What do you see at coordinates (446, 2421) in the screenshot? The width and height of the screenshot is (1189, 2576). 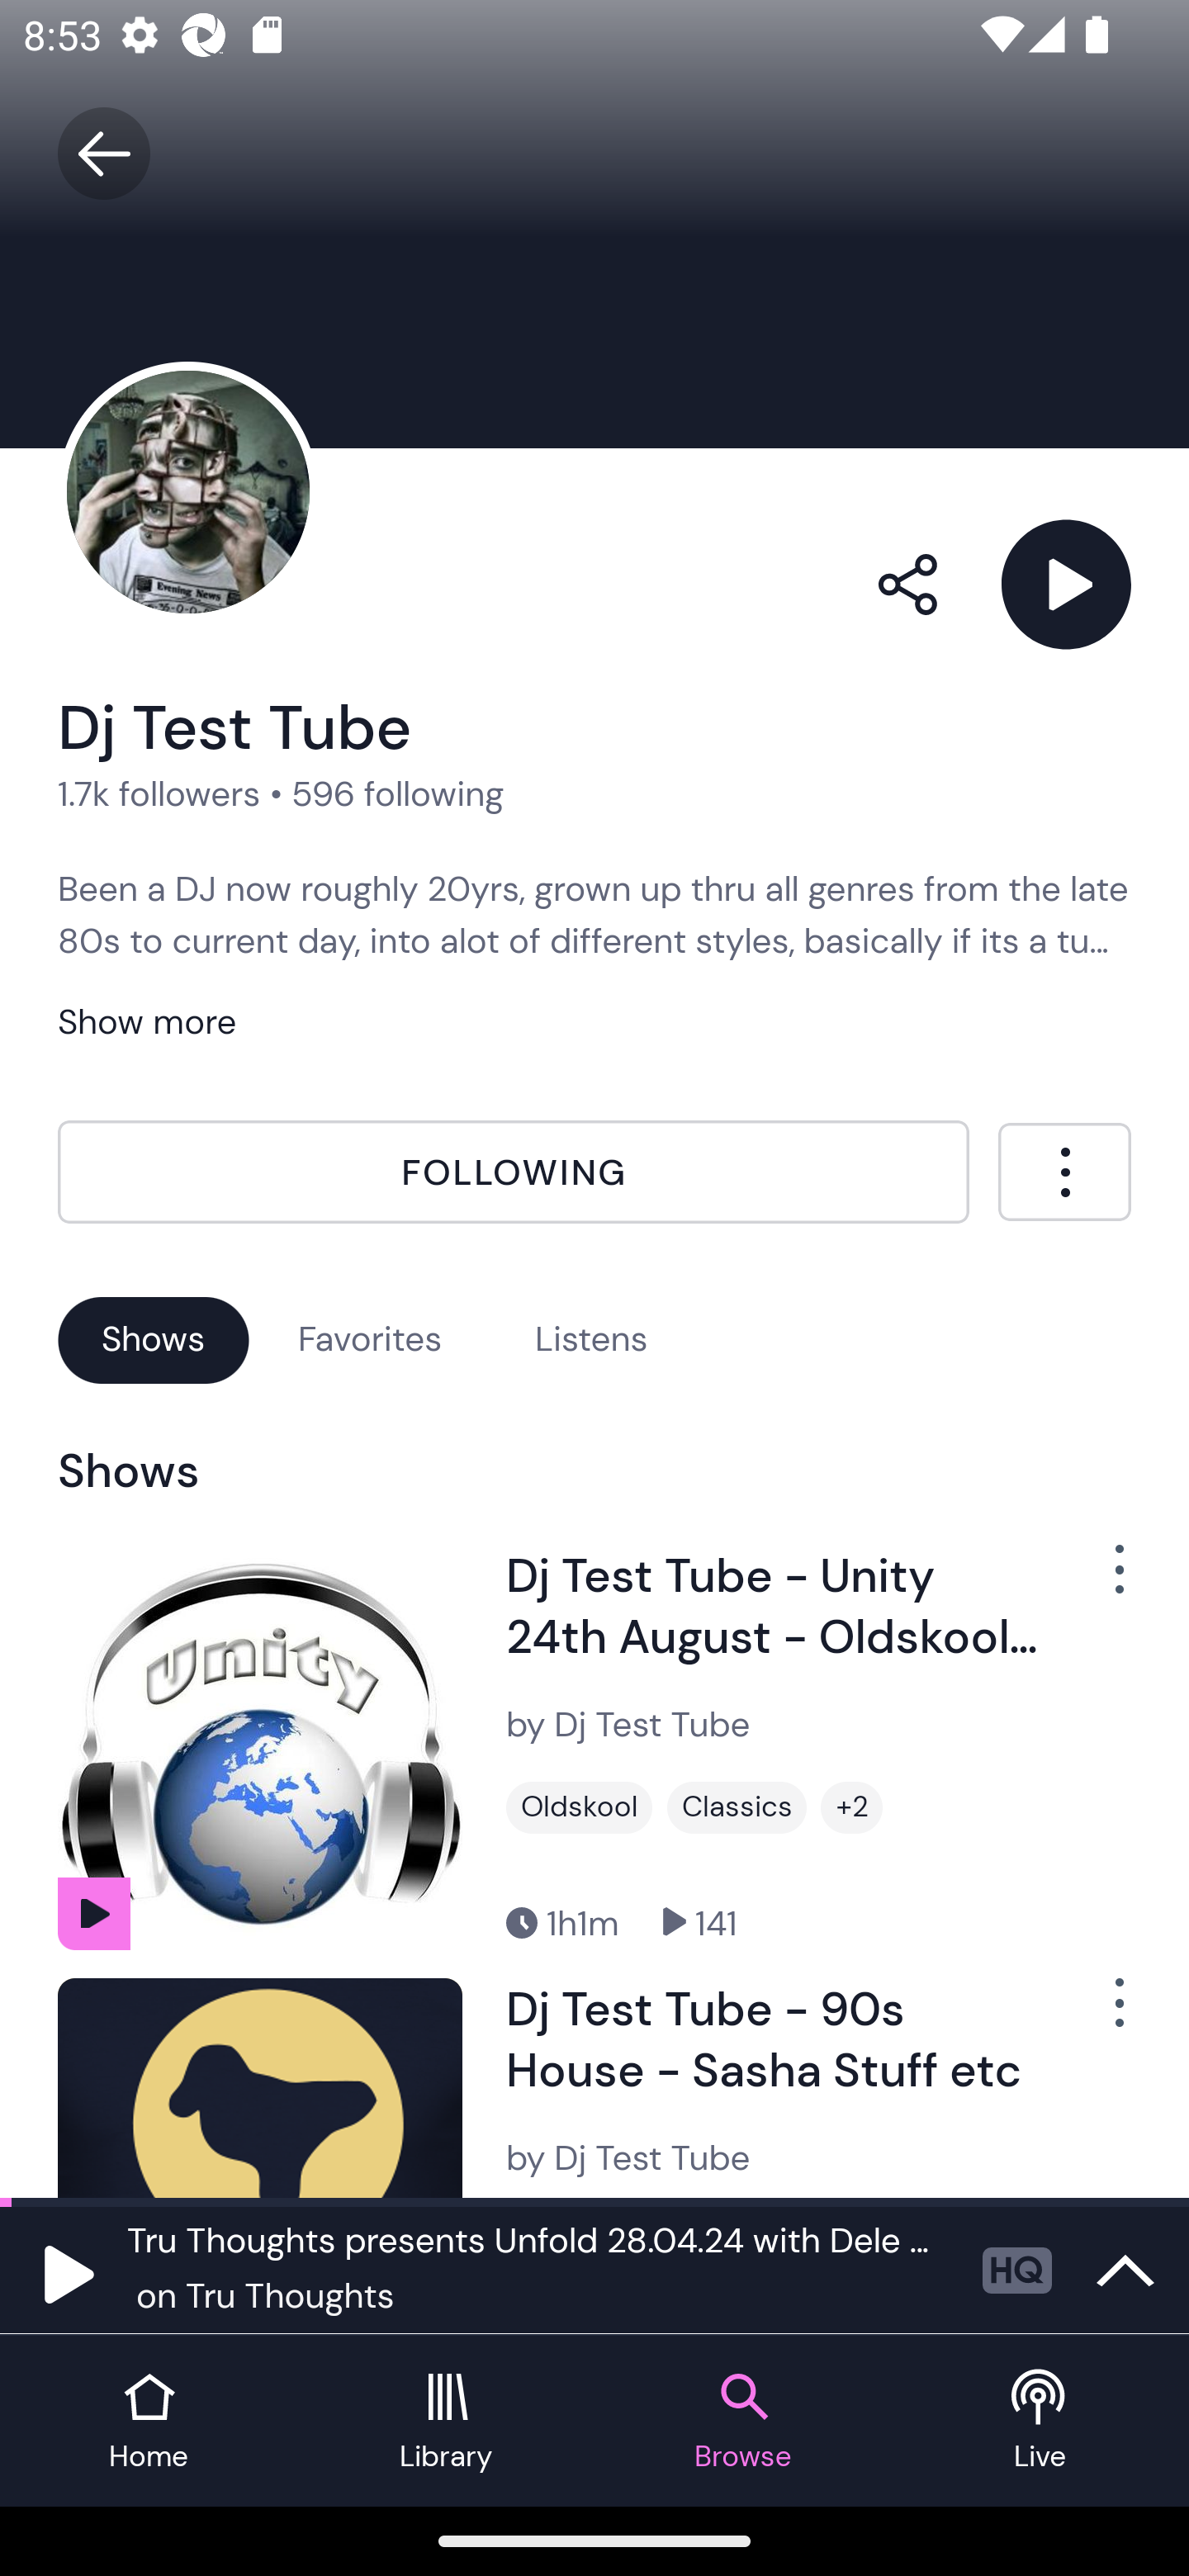 I see `Library tab Library` at bounding box center [446, 2421].